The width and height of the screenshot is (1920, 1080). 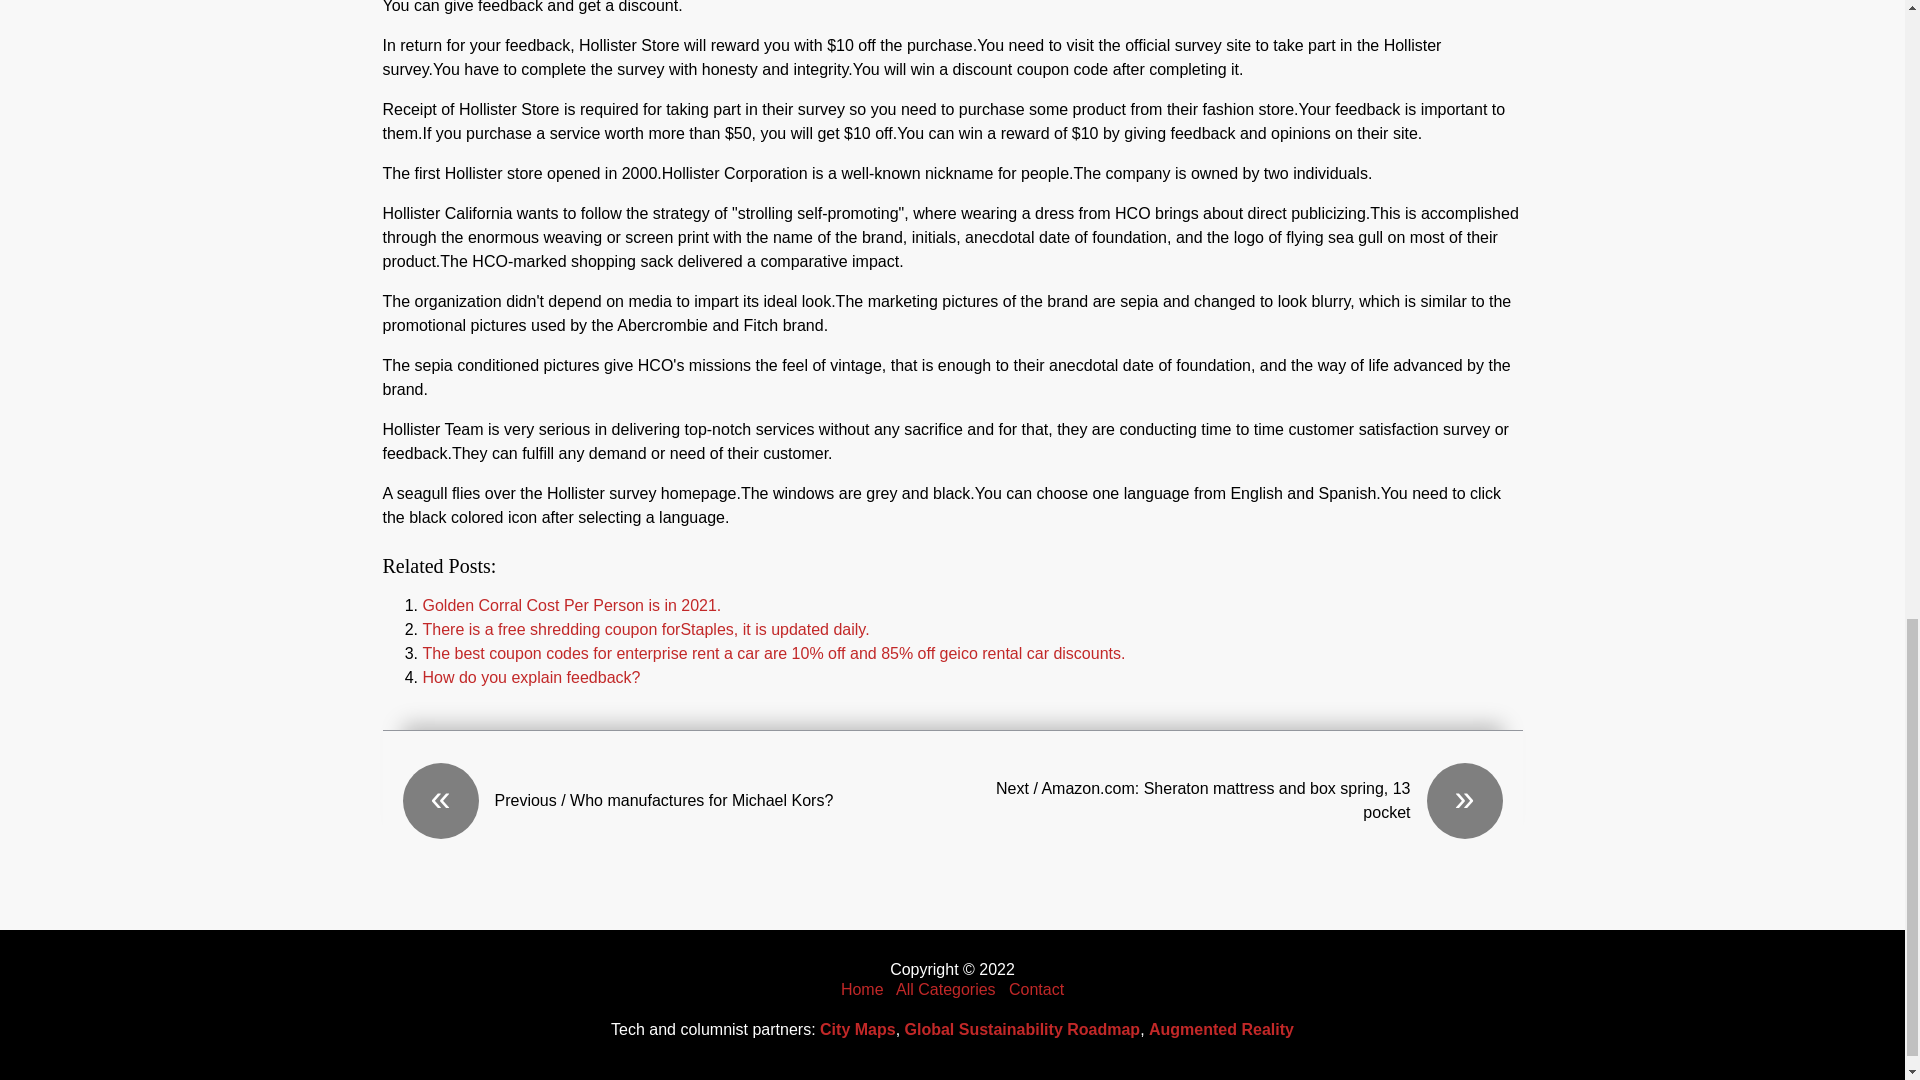 What do you see at coordinates (862, 988) in the screenshot?
I see `Home` at bounding box center [862, 988].